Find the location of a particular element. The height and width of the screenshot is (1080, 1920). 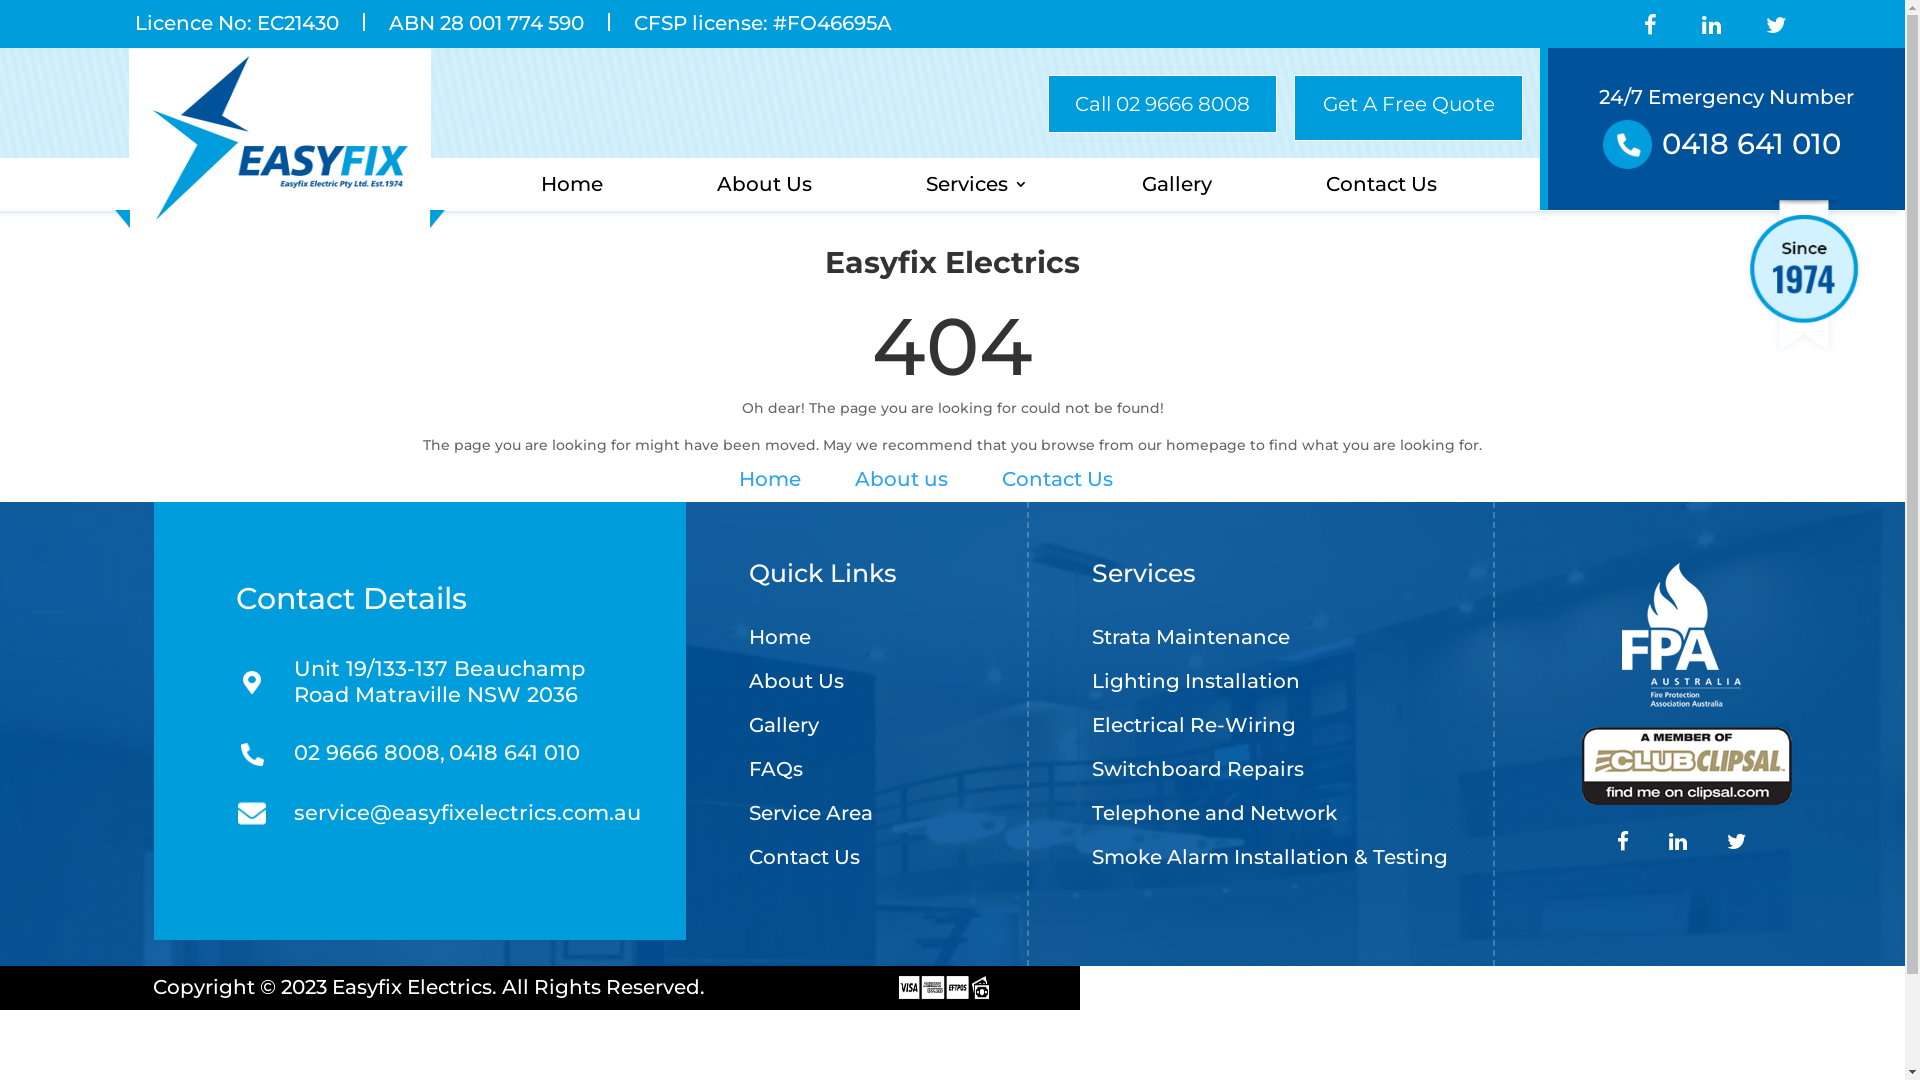

Home is located at coordinates (780, 641).